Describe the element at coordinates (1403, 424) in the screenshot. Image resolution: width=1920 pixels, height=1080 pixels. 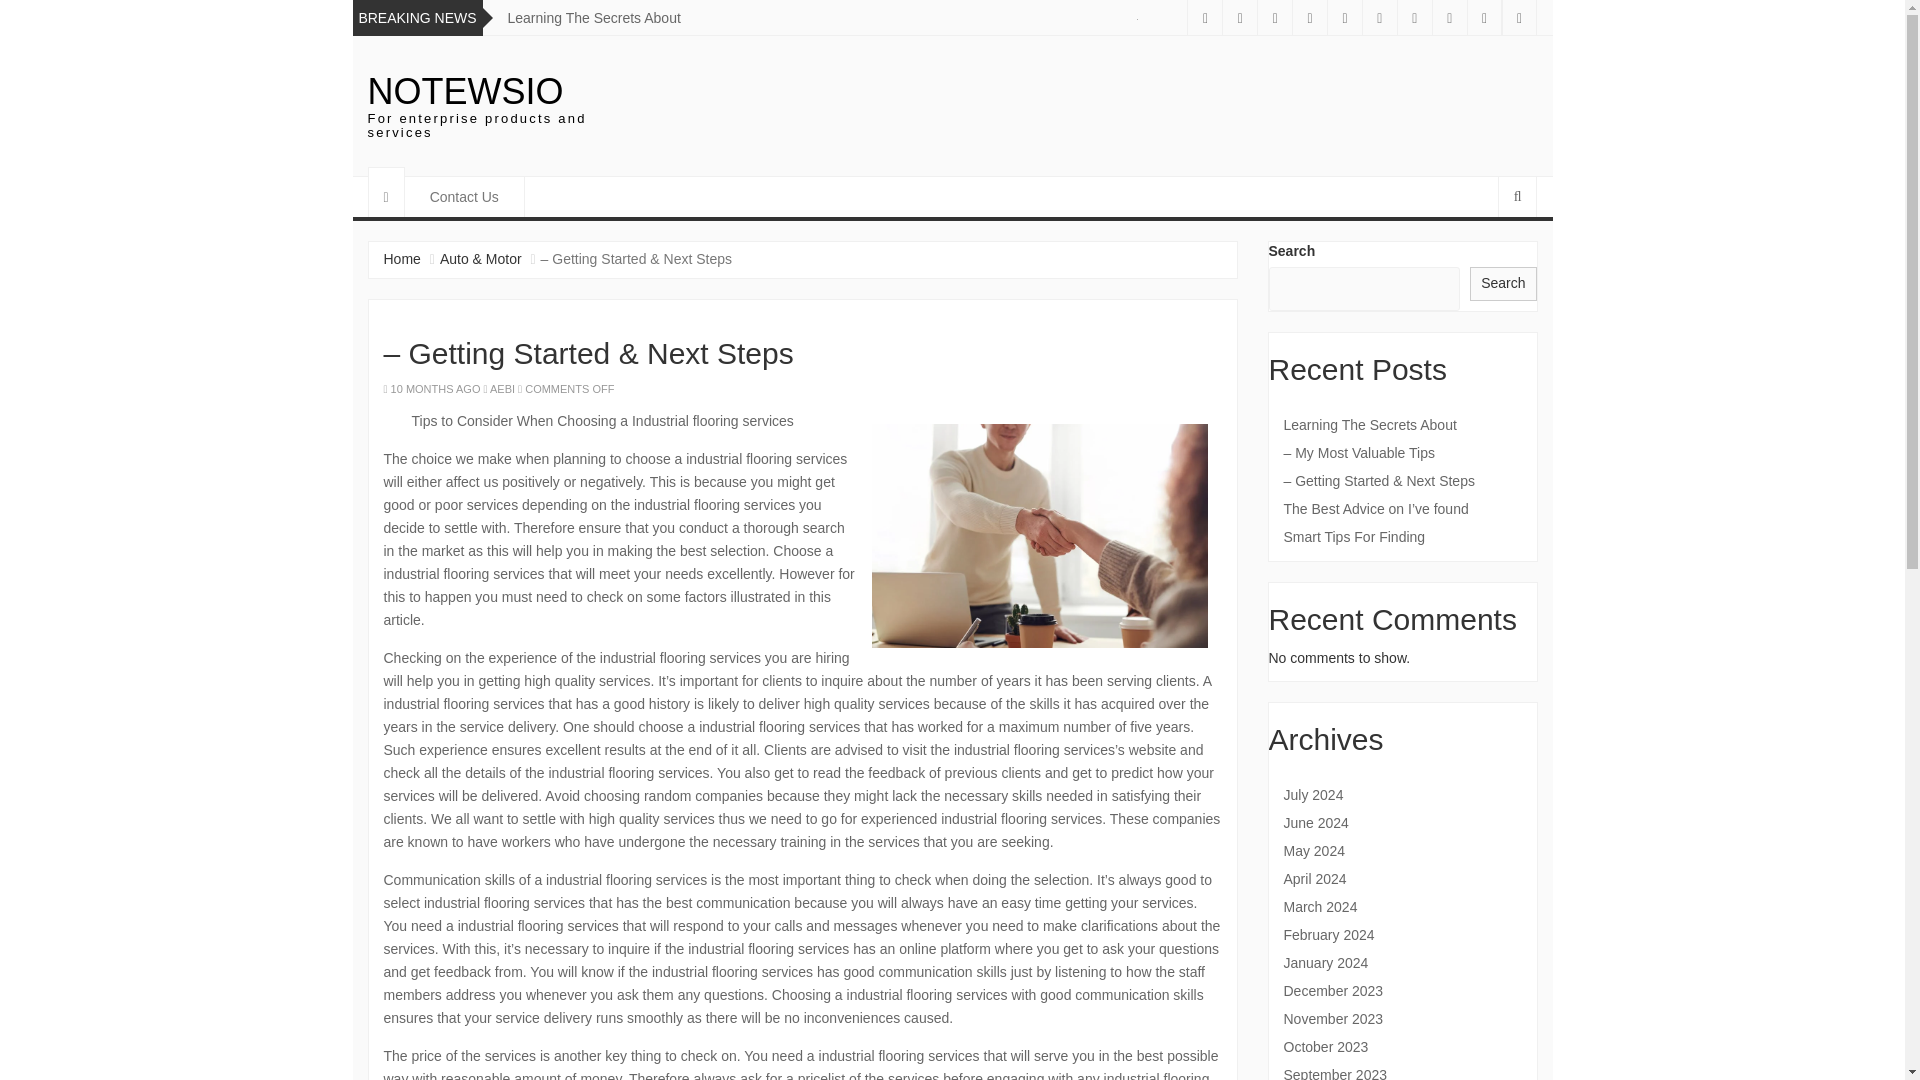
I see `Learning The Secrets About` at that location.